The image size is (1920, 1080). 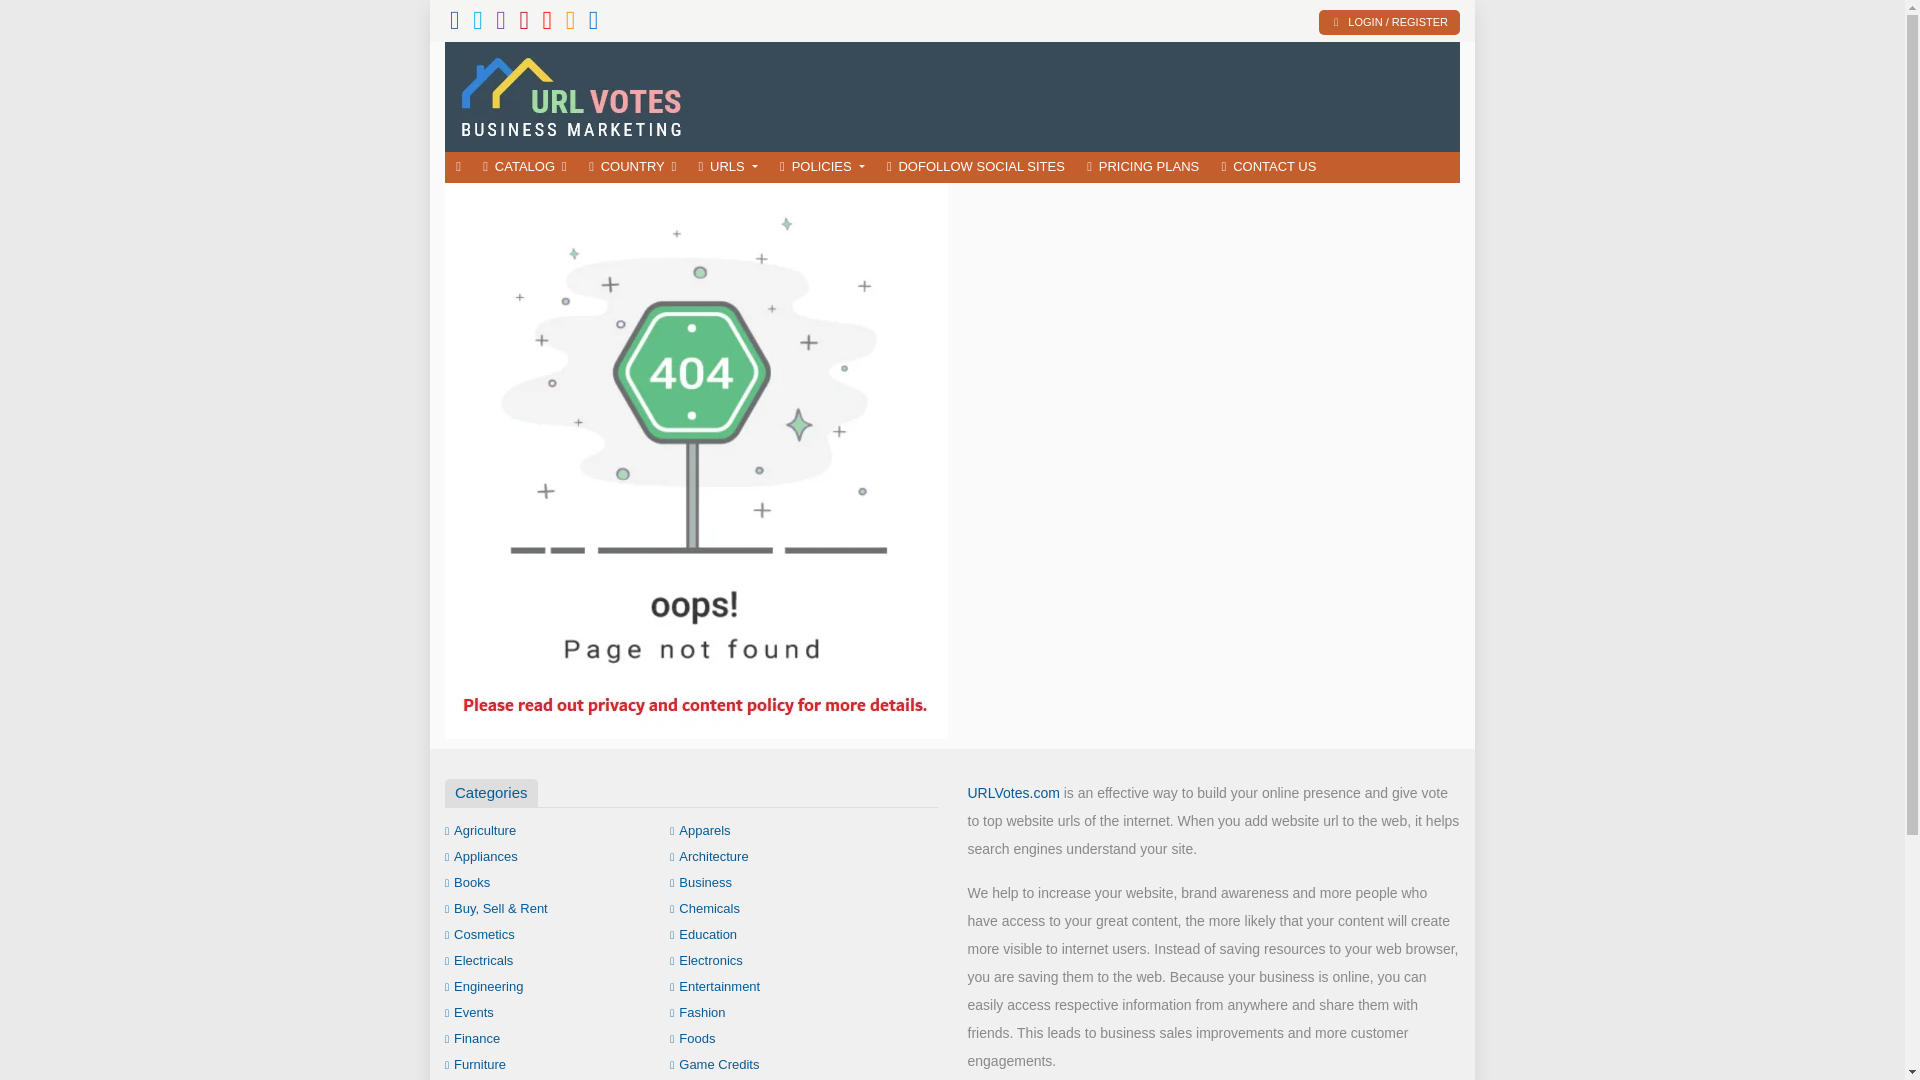 I want to click on COUNTRY, so click(x=632, y=167).